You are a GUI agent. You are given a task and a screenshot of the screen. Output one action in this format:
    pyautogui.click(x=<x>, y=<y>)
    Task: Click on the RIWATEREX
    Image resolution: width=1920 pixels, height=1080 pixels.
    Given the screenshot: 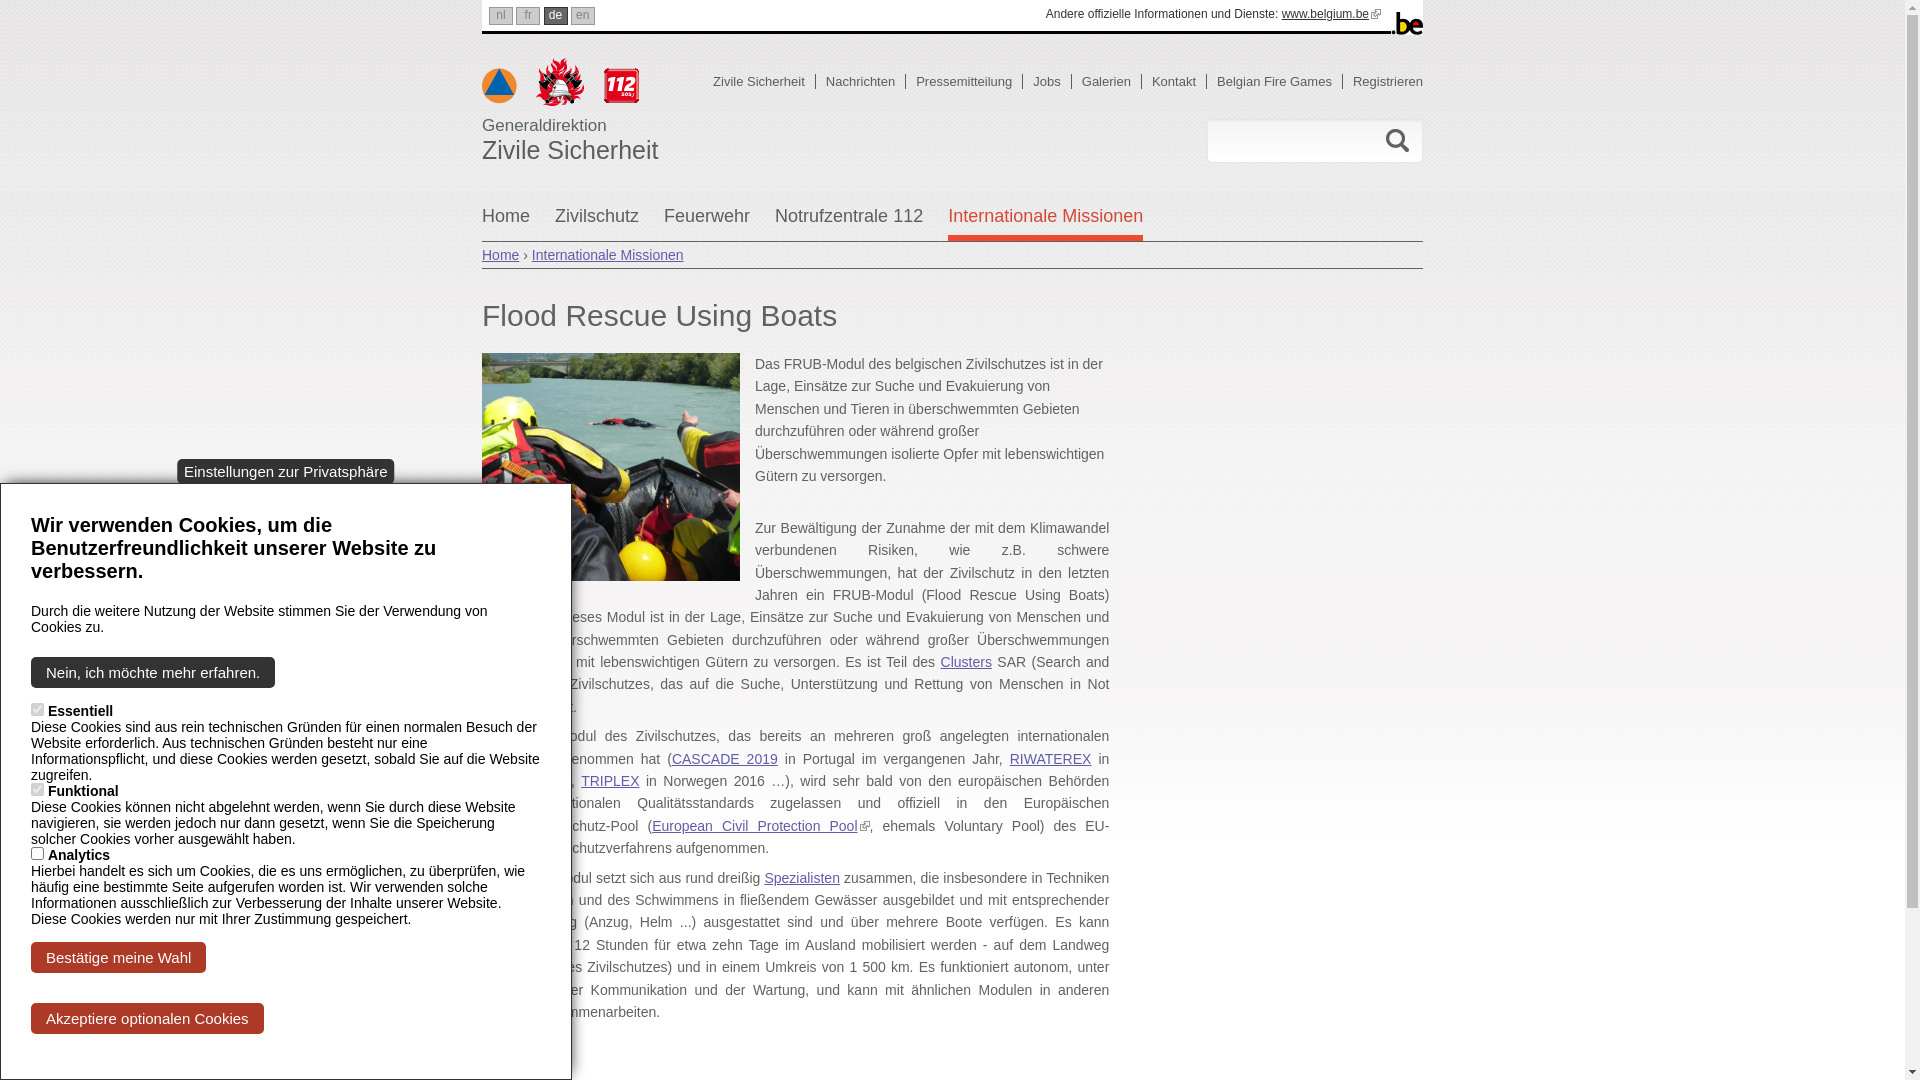 What is the action you would take?
    pyautogui.click(x=1050, y=759)
    